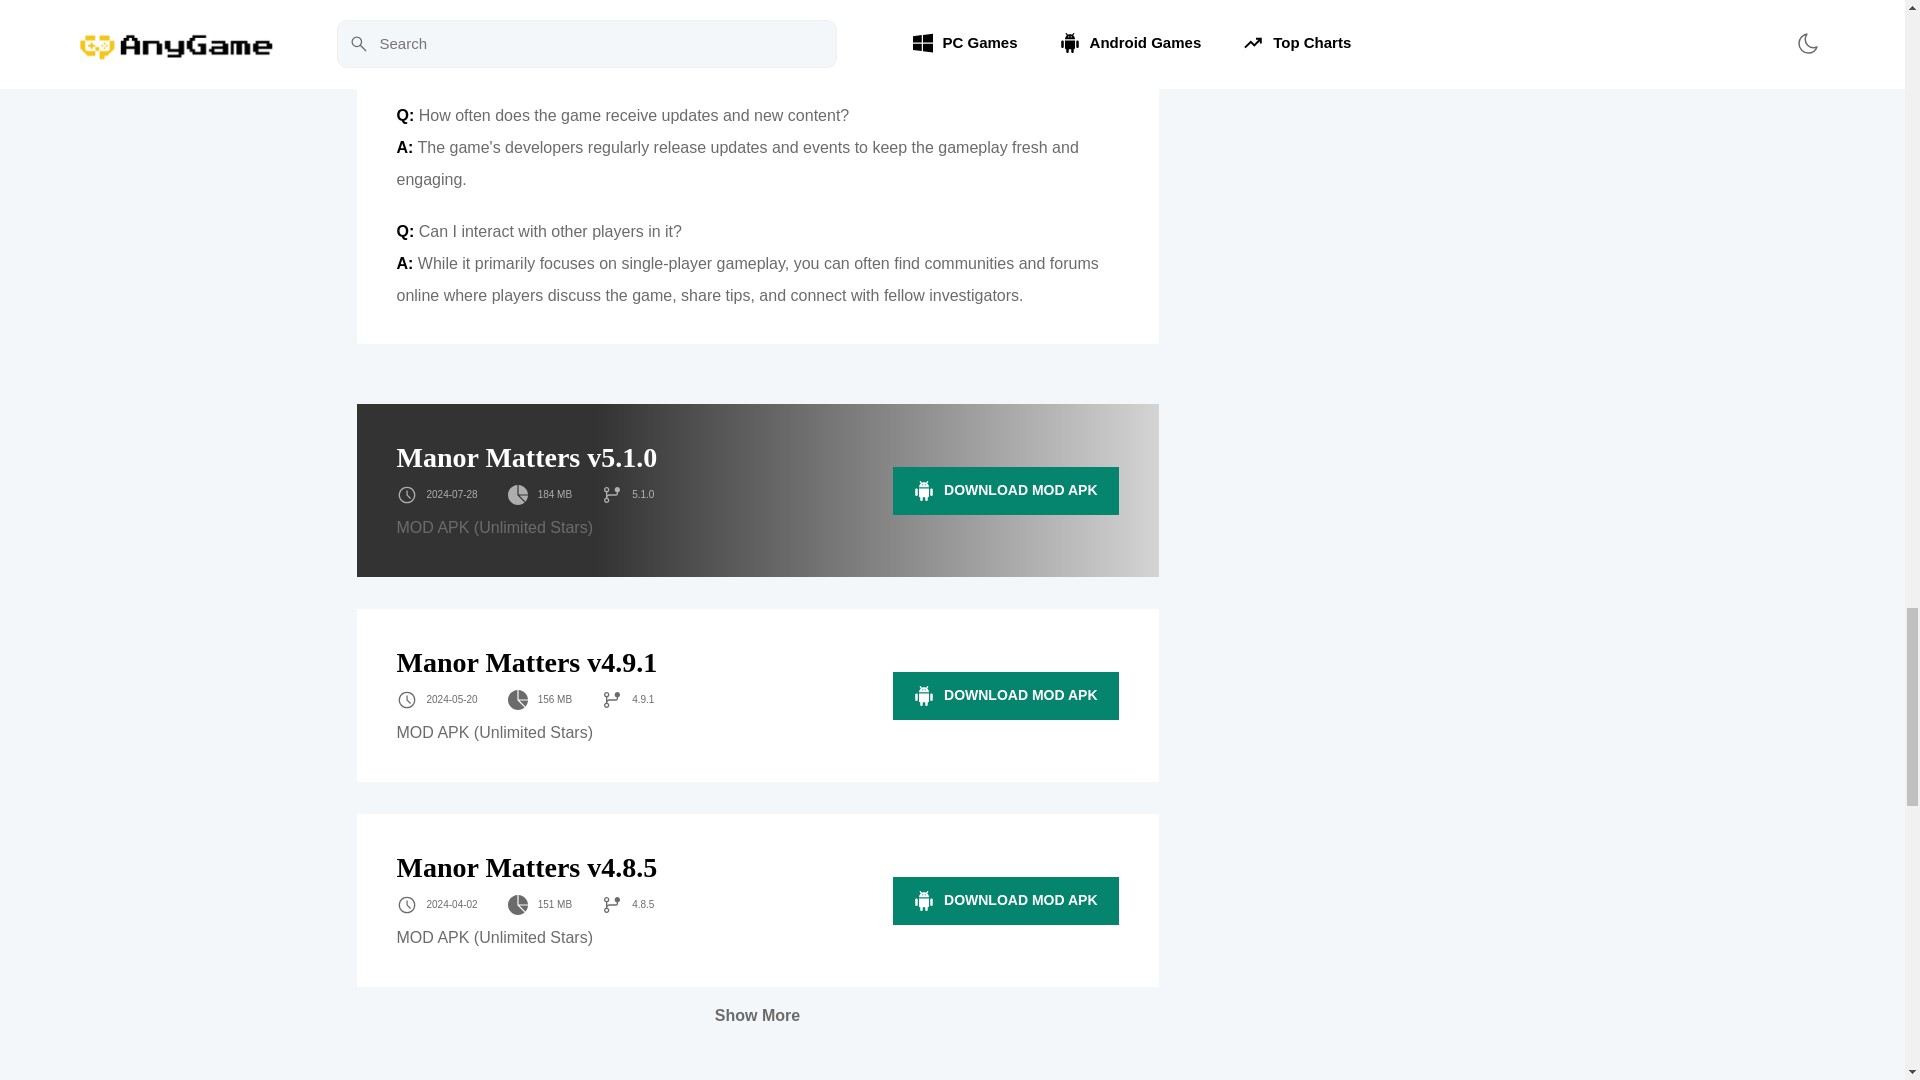 The height and width of the screenshot is (1080, 1920). I want to click on Show More, so click(757, 1015).